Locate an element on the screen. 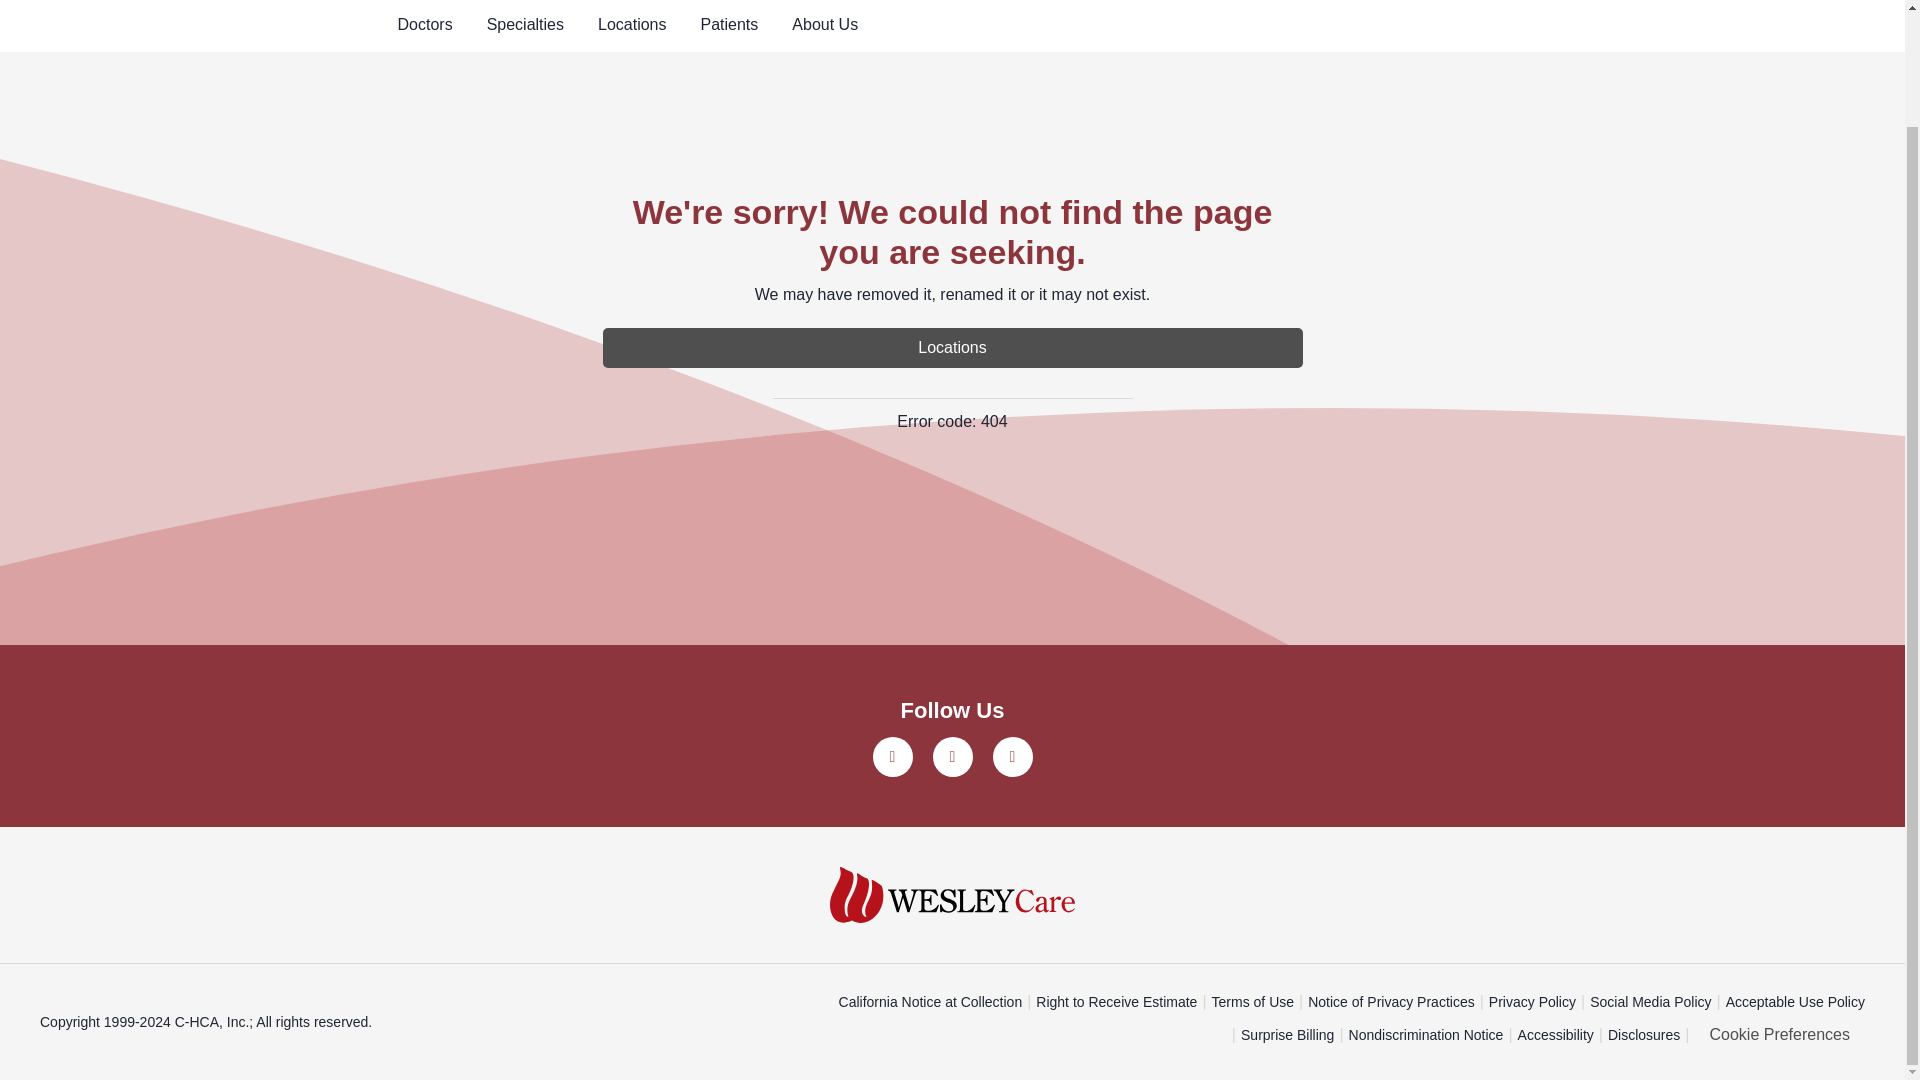 Image resolution: width=1920 pixels, height=1080 pixels. Notice of Privacy Practices is located at coordinates (1390, 1002).